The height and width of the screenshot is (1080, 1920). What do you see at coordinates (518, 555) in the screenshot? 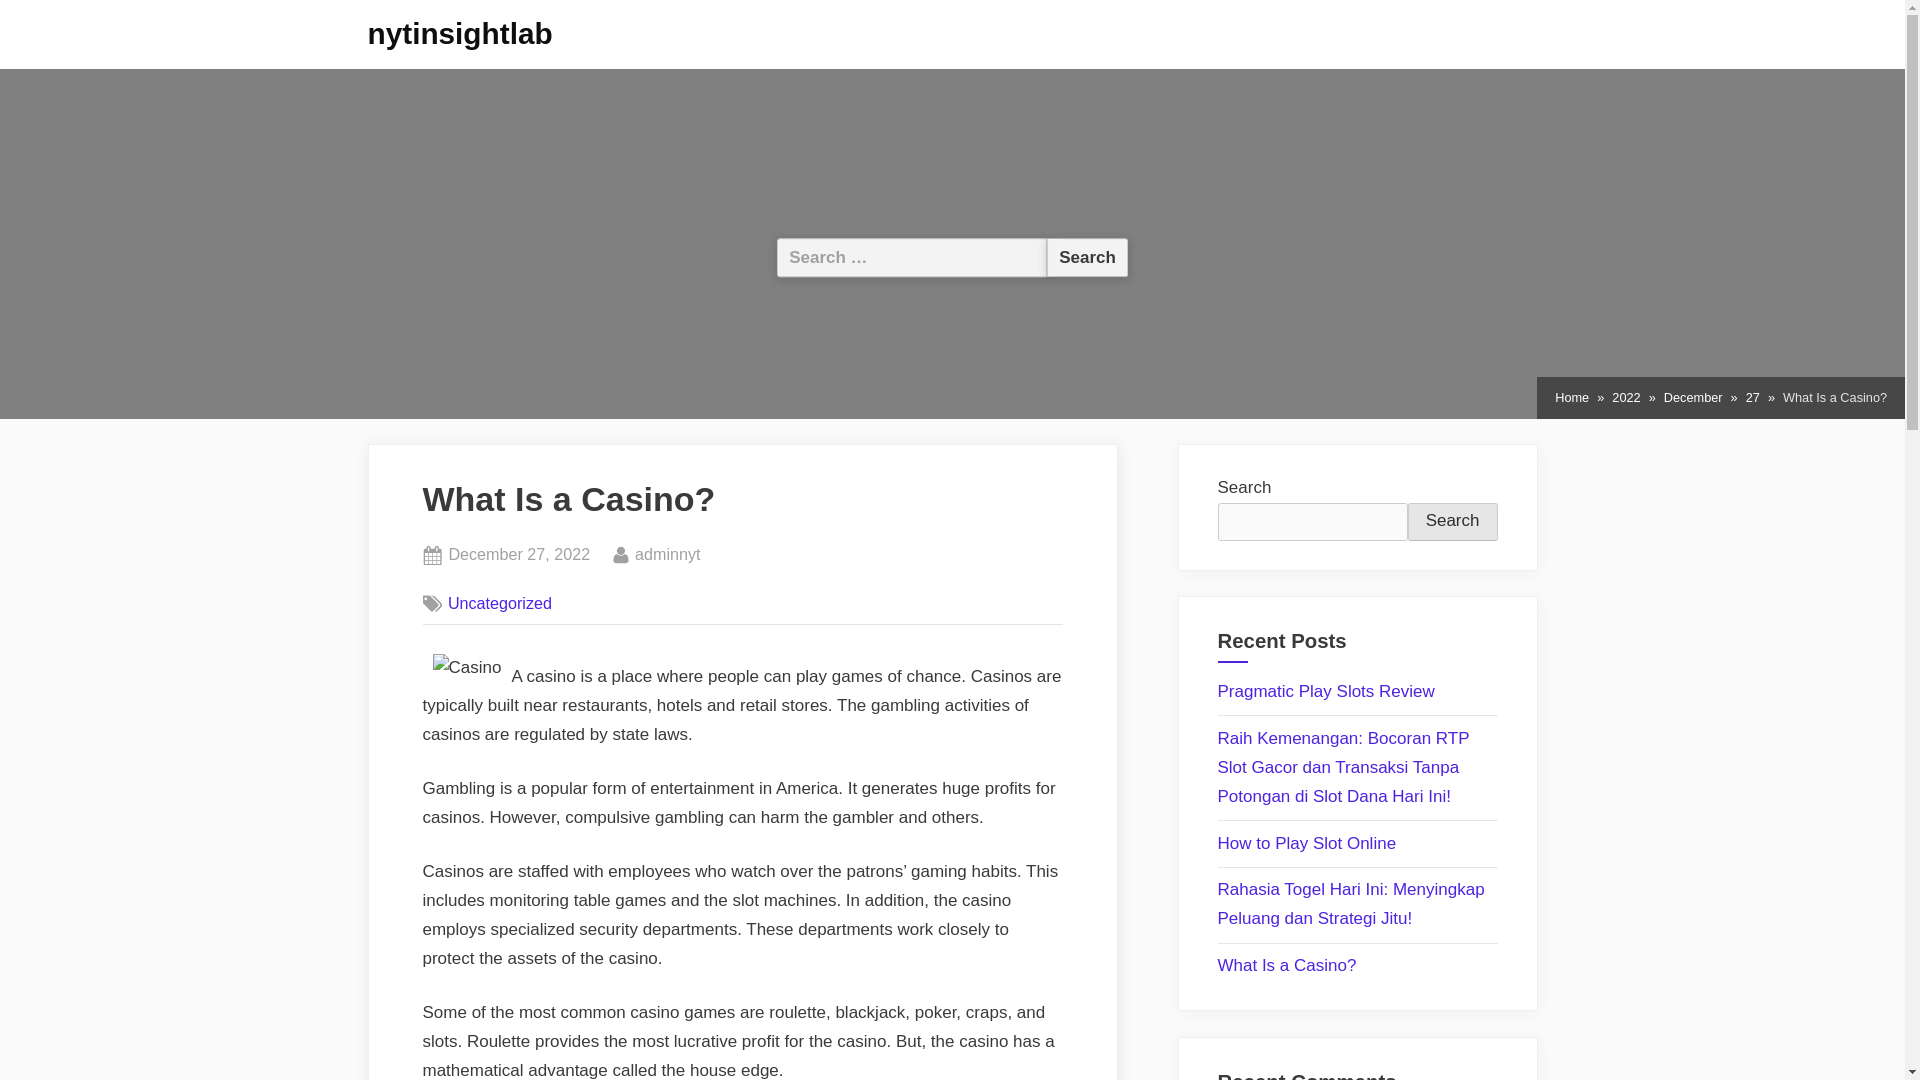
I see `December` at bounding box center [518, 555].